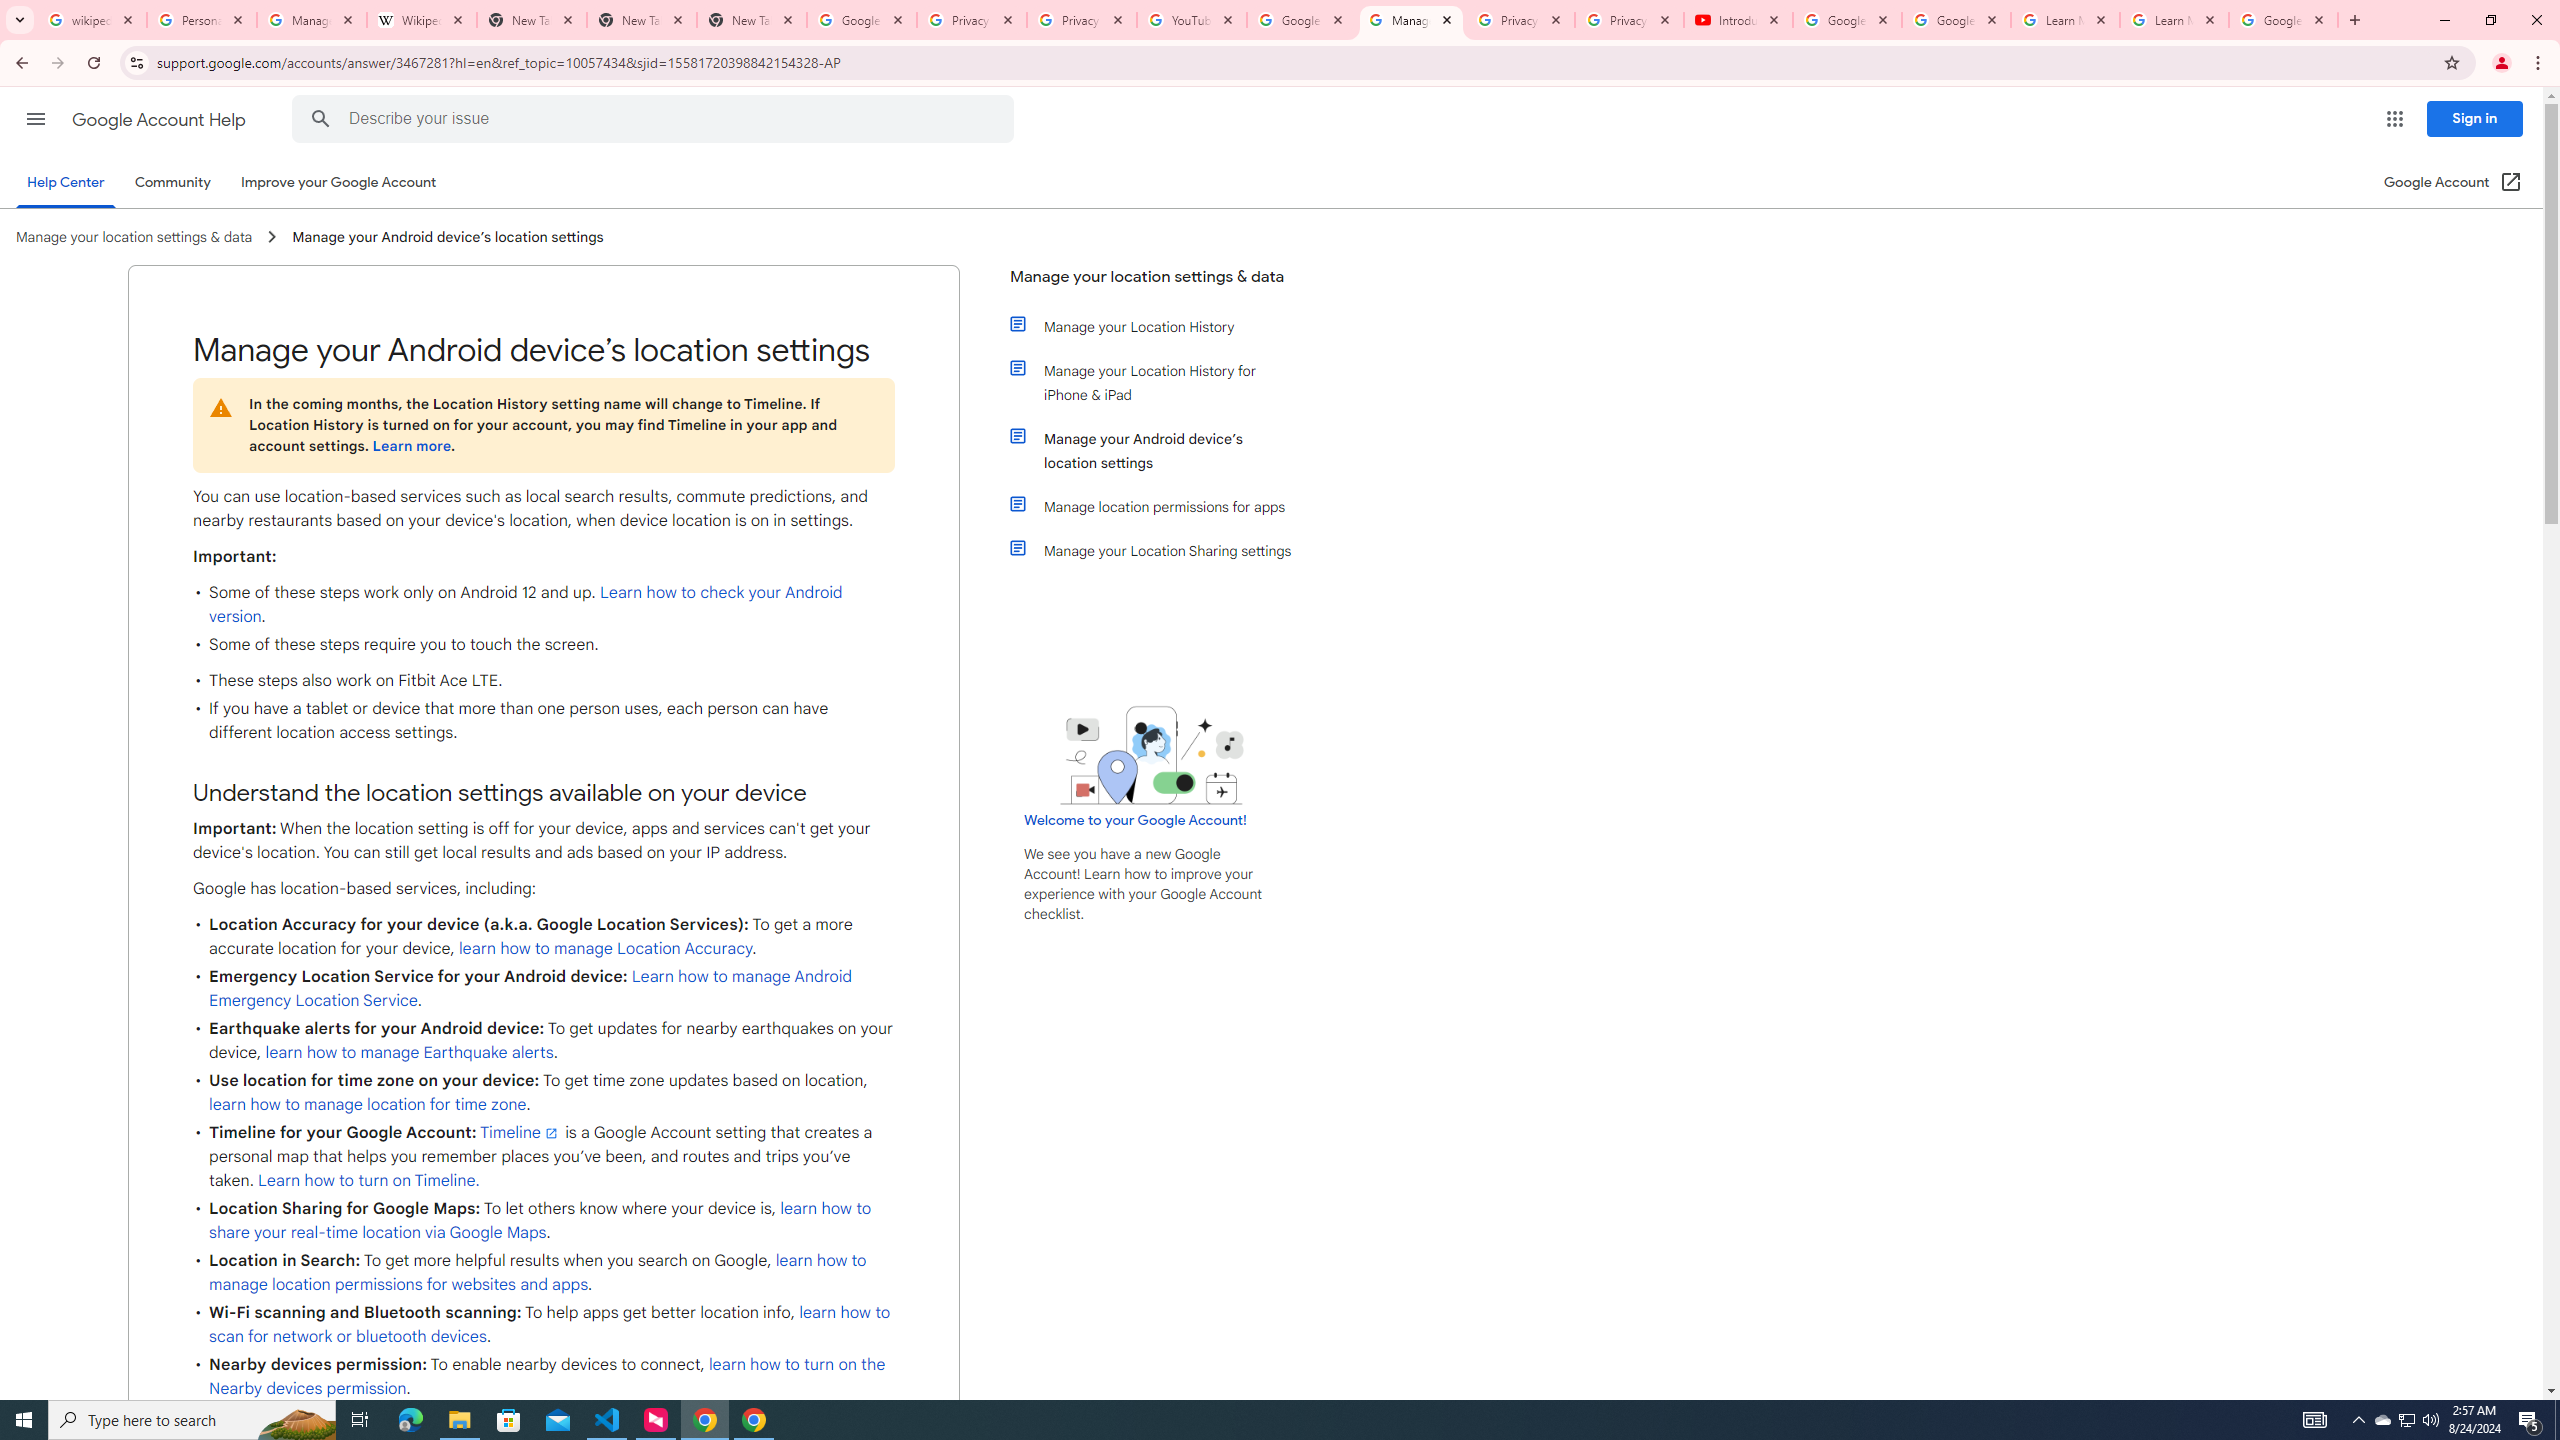  What do you see at coordinates (160, 120) in the screenshot?
I see `Google Account Help` at bounding box center [160, 120].